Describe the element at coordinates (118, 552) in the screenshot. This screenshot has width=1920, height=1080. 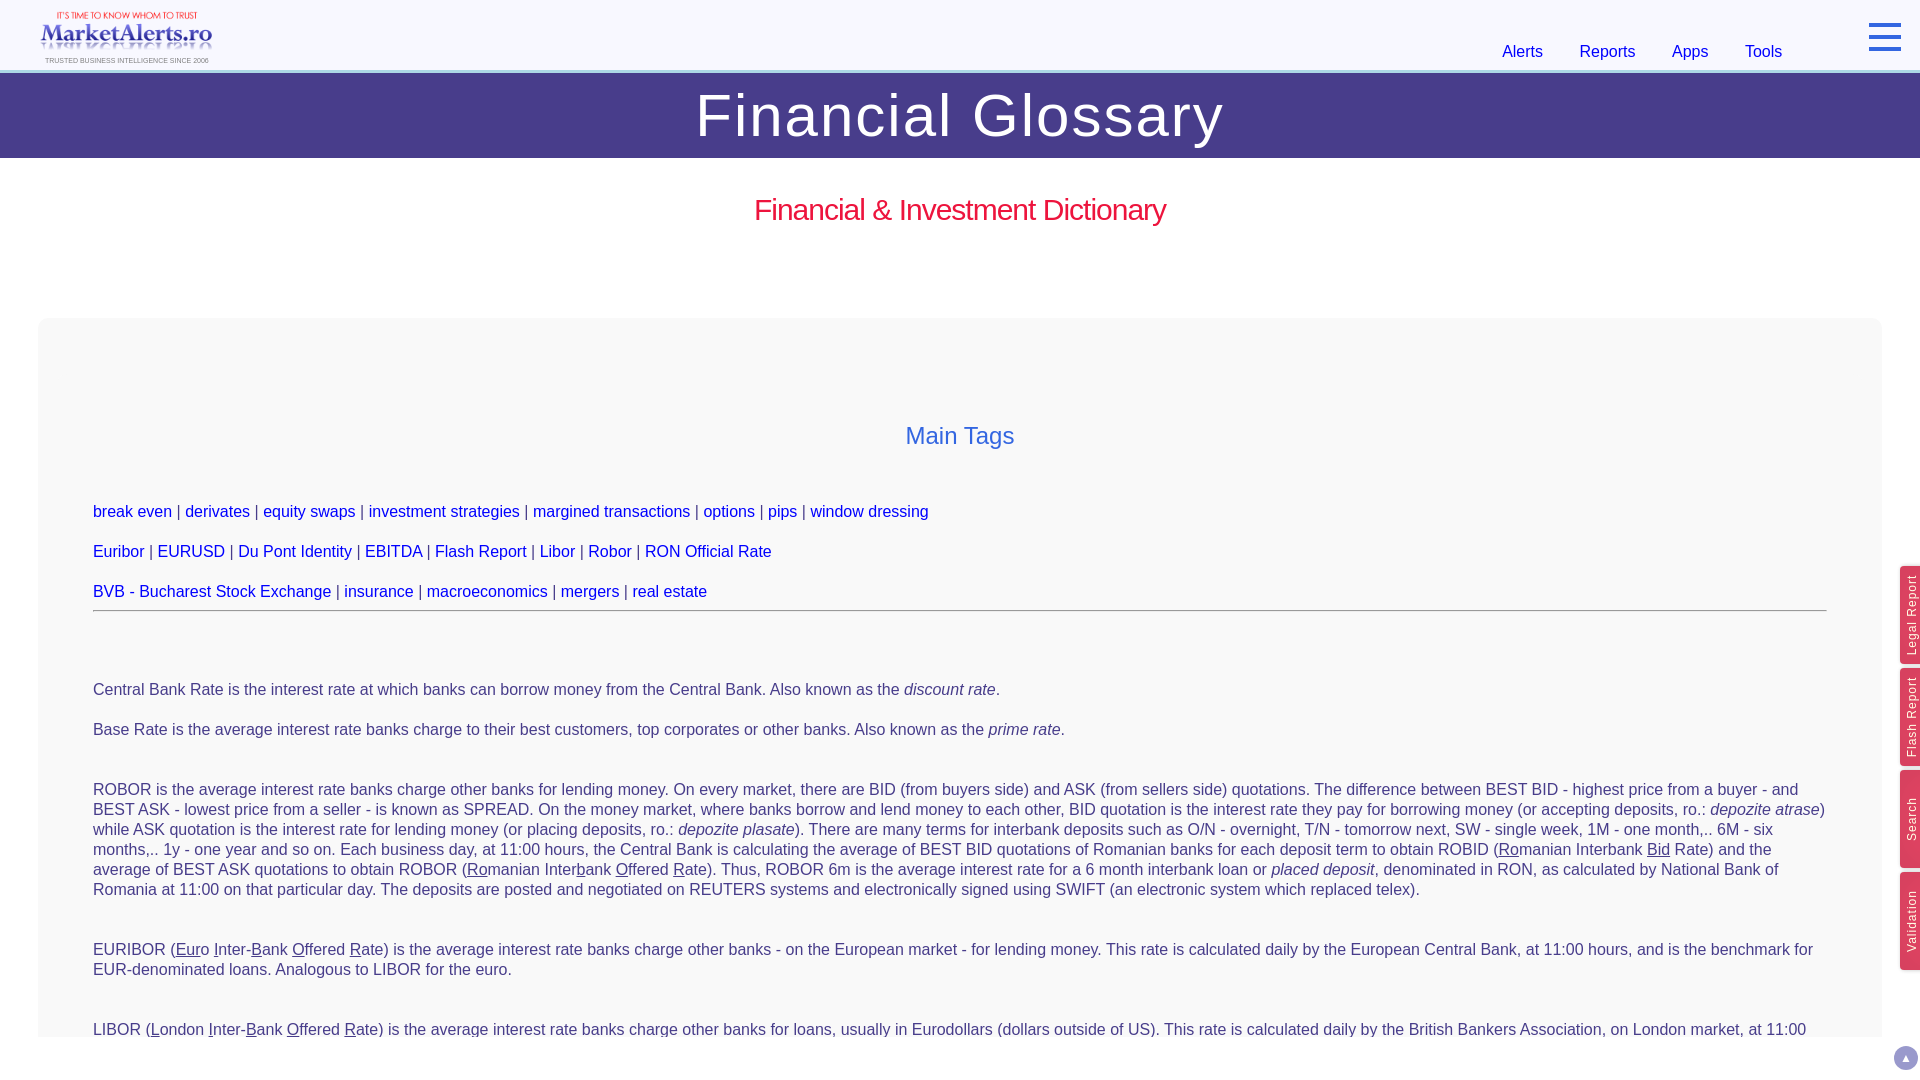
I see `Euribor` at that location.